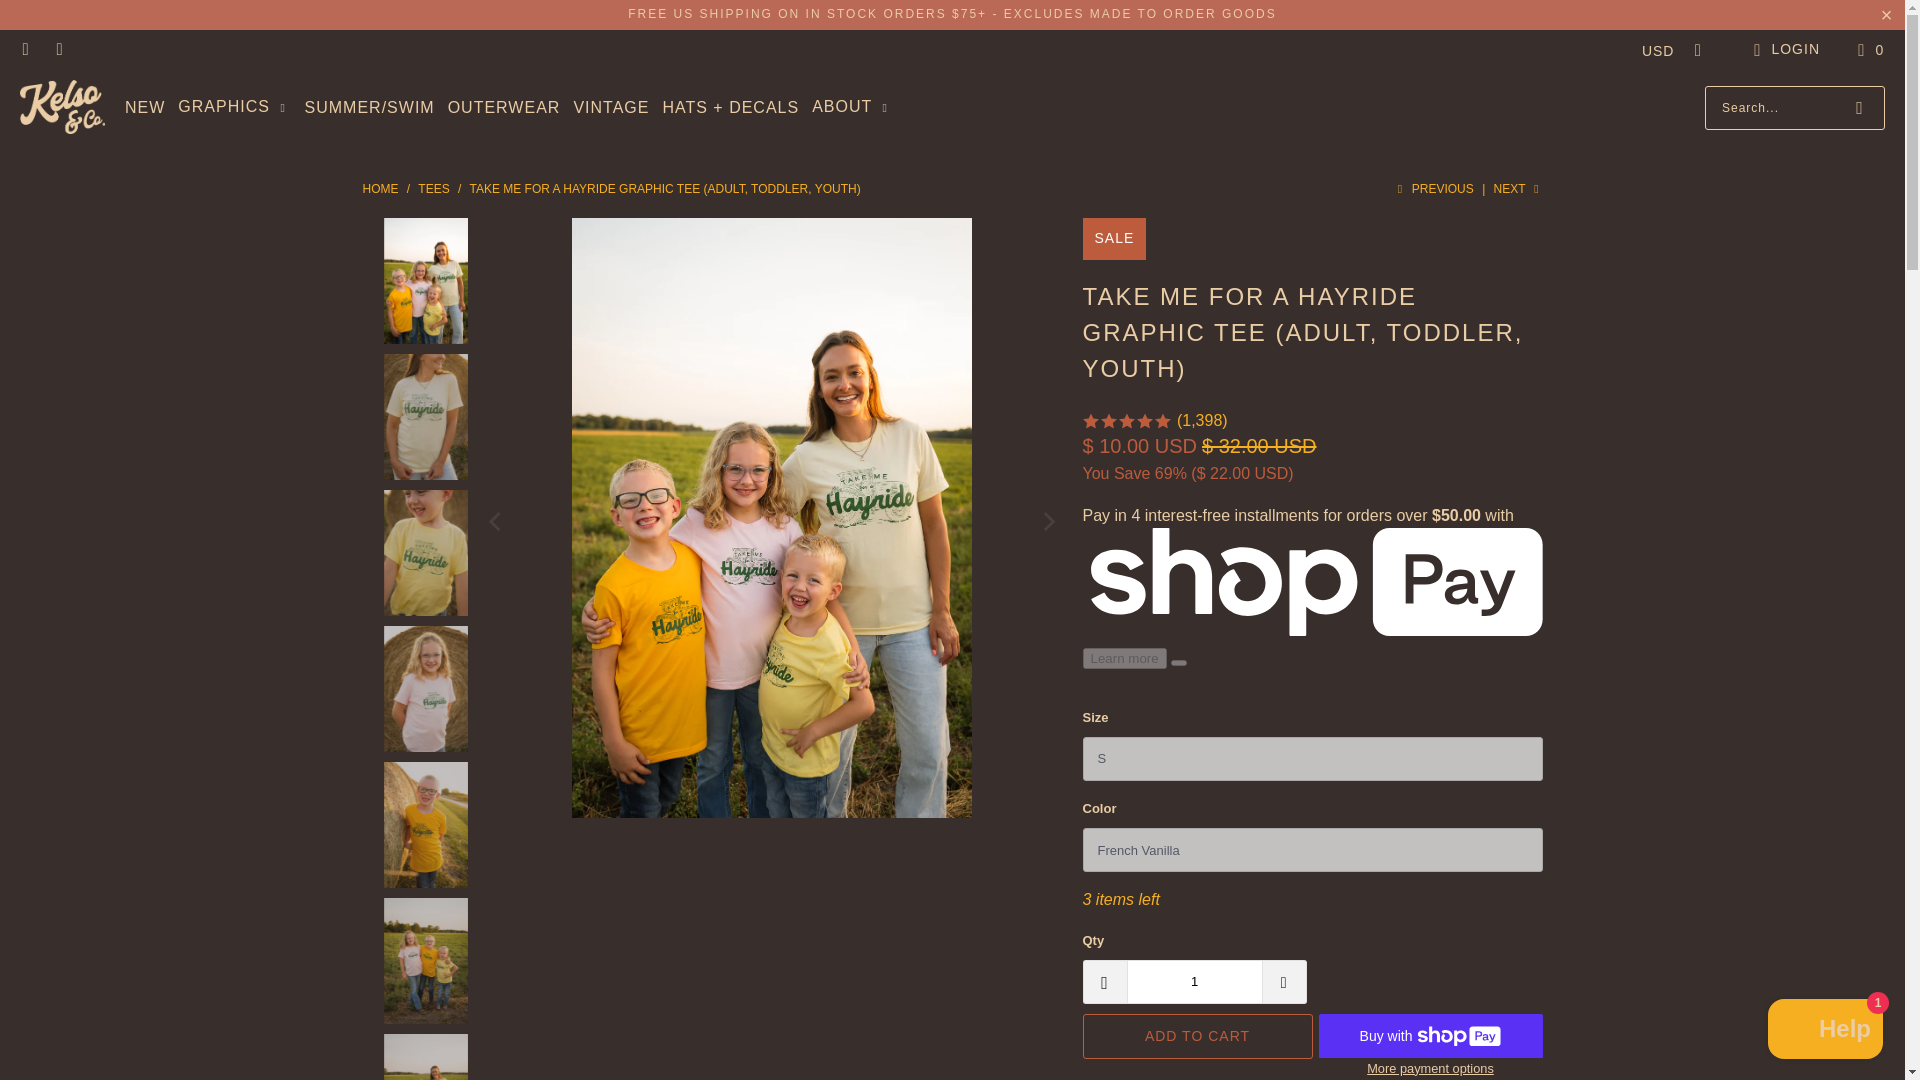 This screenshot has height=1080, width=1920. Describe the element at coordinates (1784, 49) in the screenshot. I see `My Account ` at that location.